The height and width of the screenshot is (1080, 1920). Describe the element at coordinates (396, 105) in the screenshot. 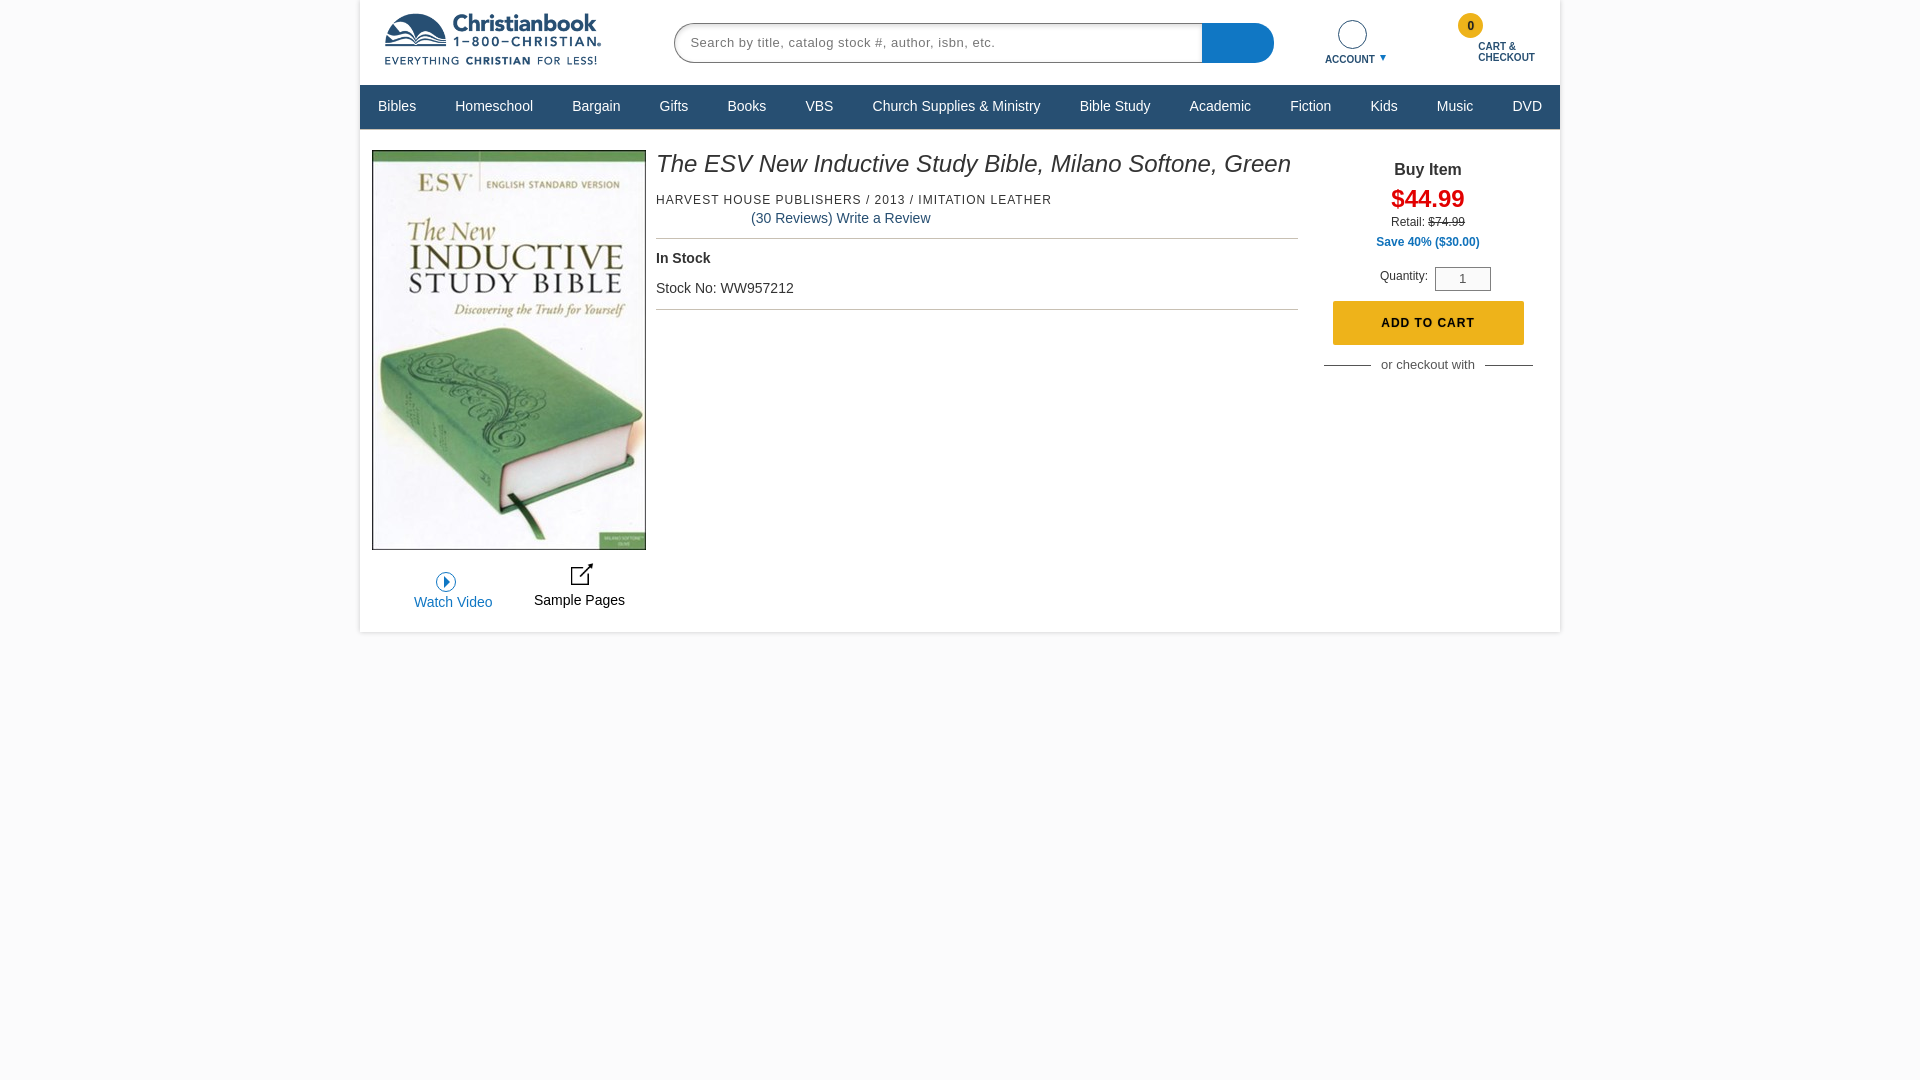

I see `Bibles` at that location.